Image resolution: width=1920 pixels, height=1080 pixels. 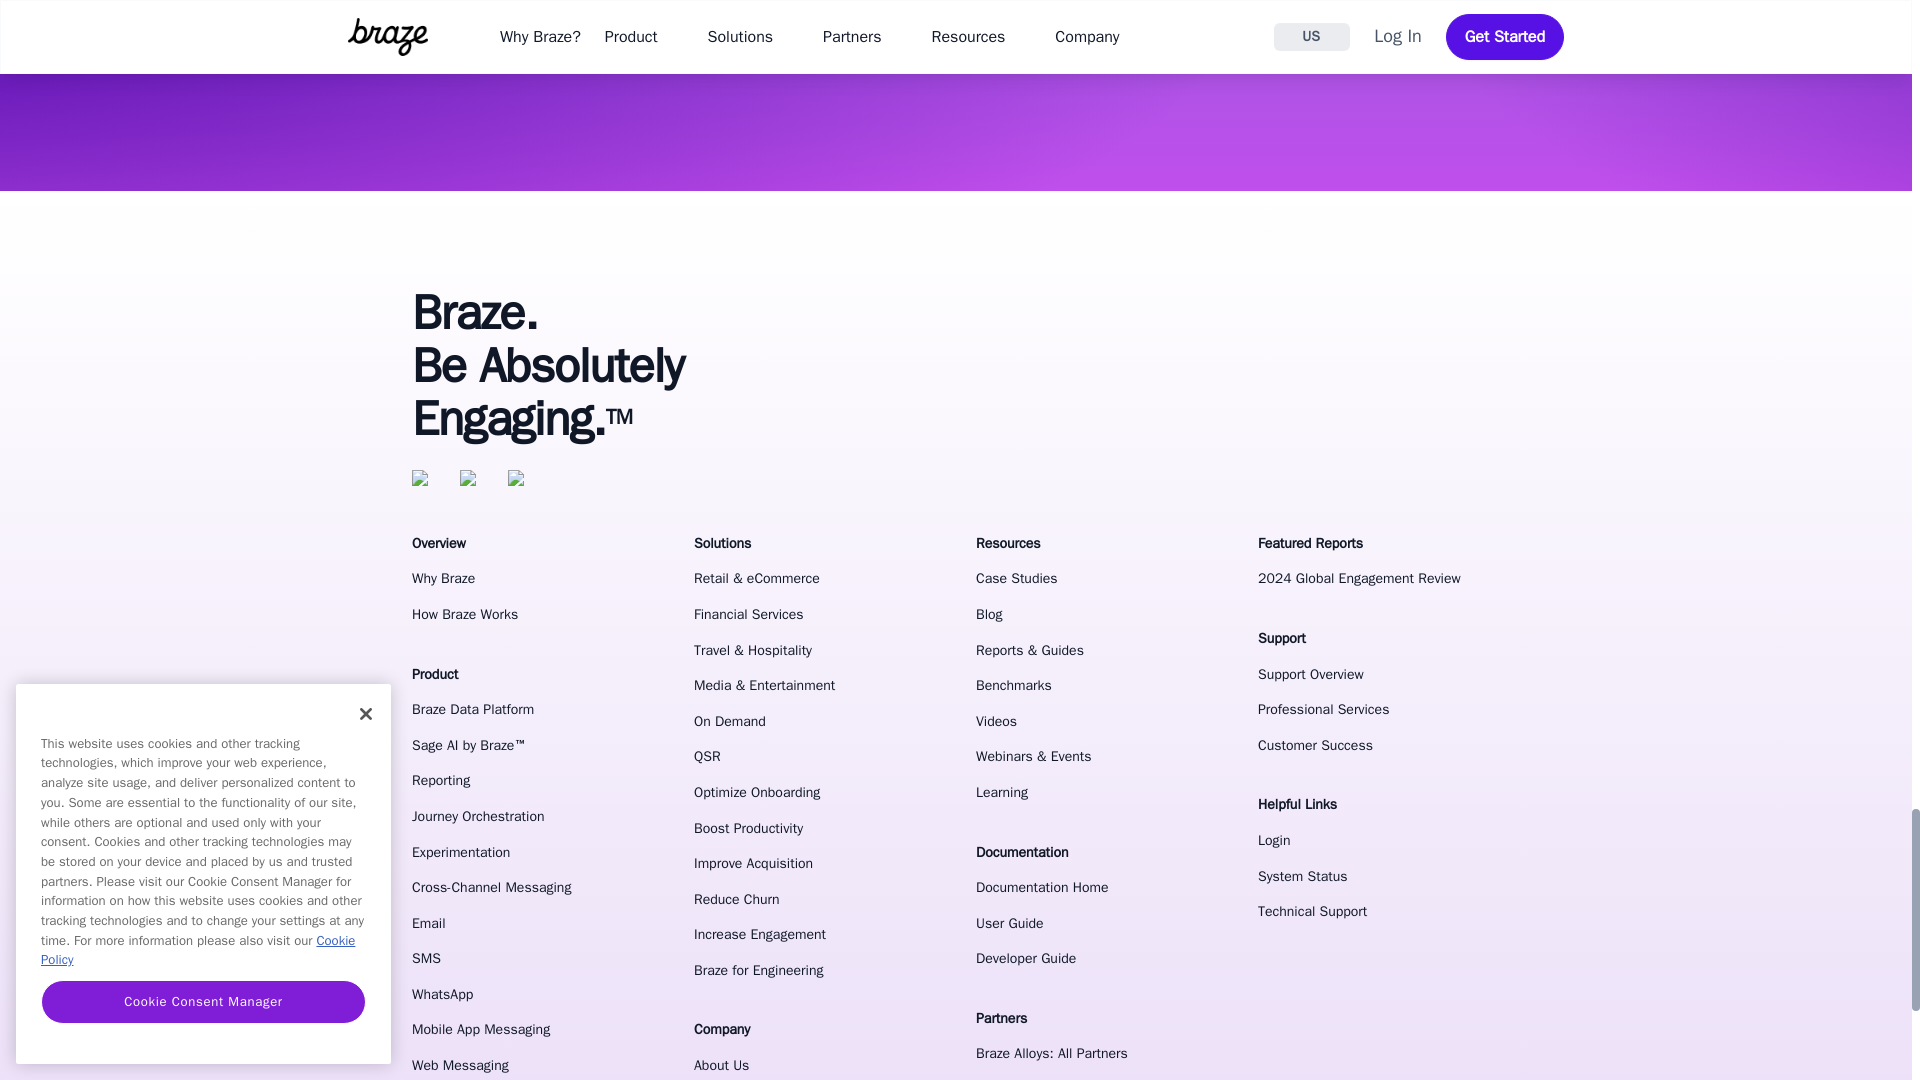 I want to click on Journey Orchestration, so click(x=533, y=816).